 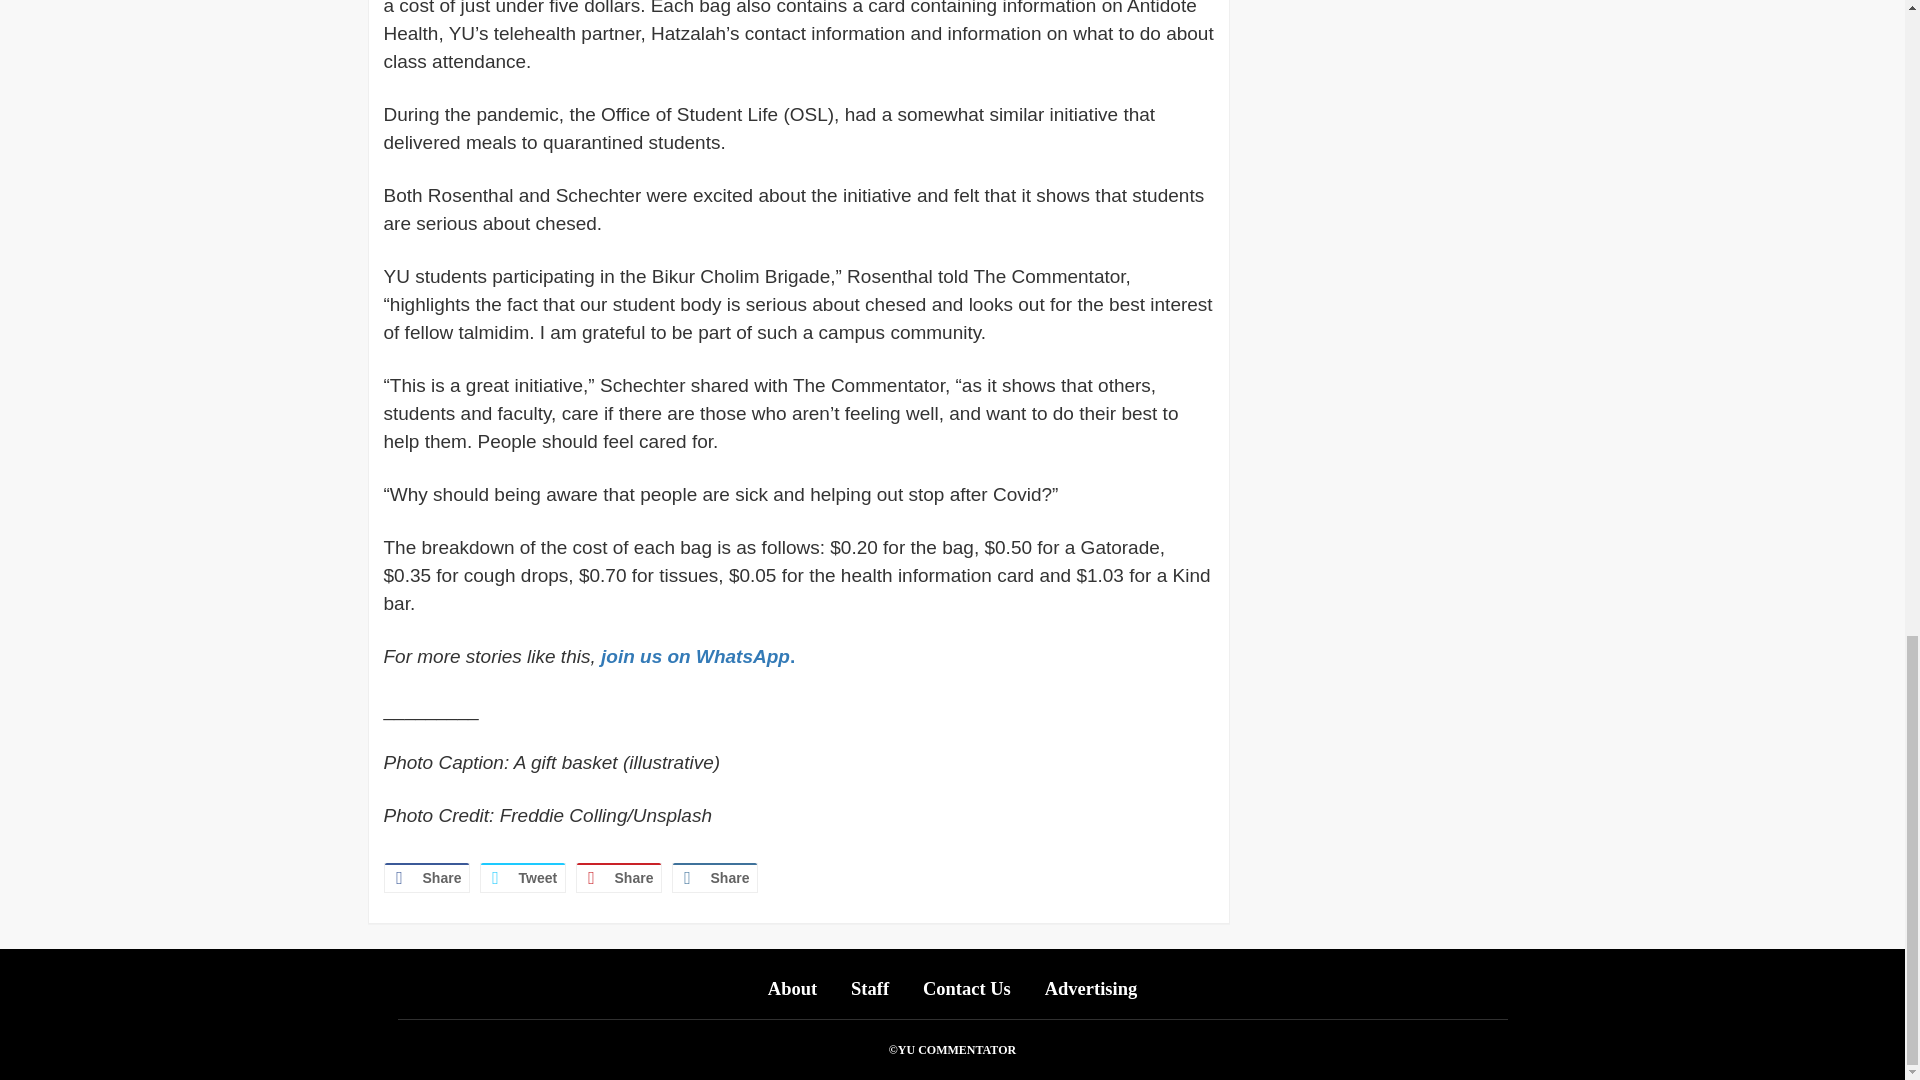 What do you see at coordinates (697, 656) in the screenshot?
I see `join us on WhatsApp.` at bounding box center [697, 656].